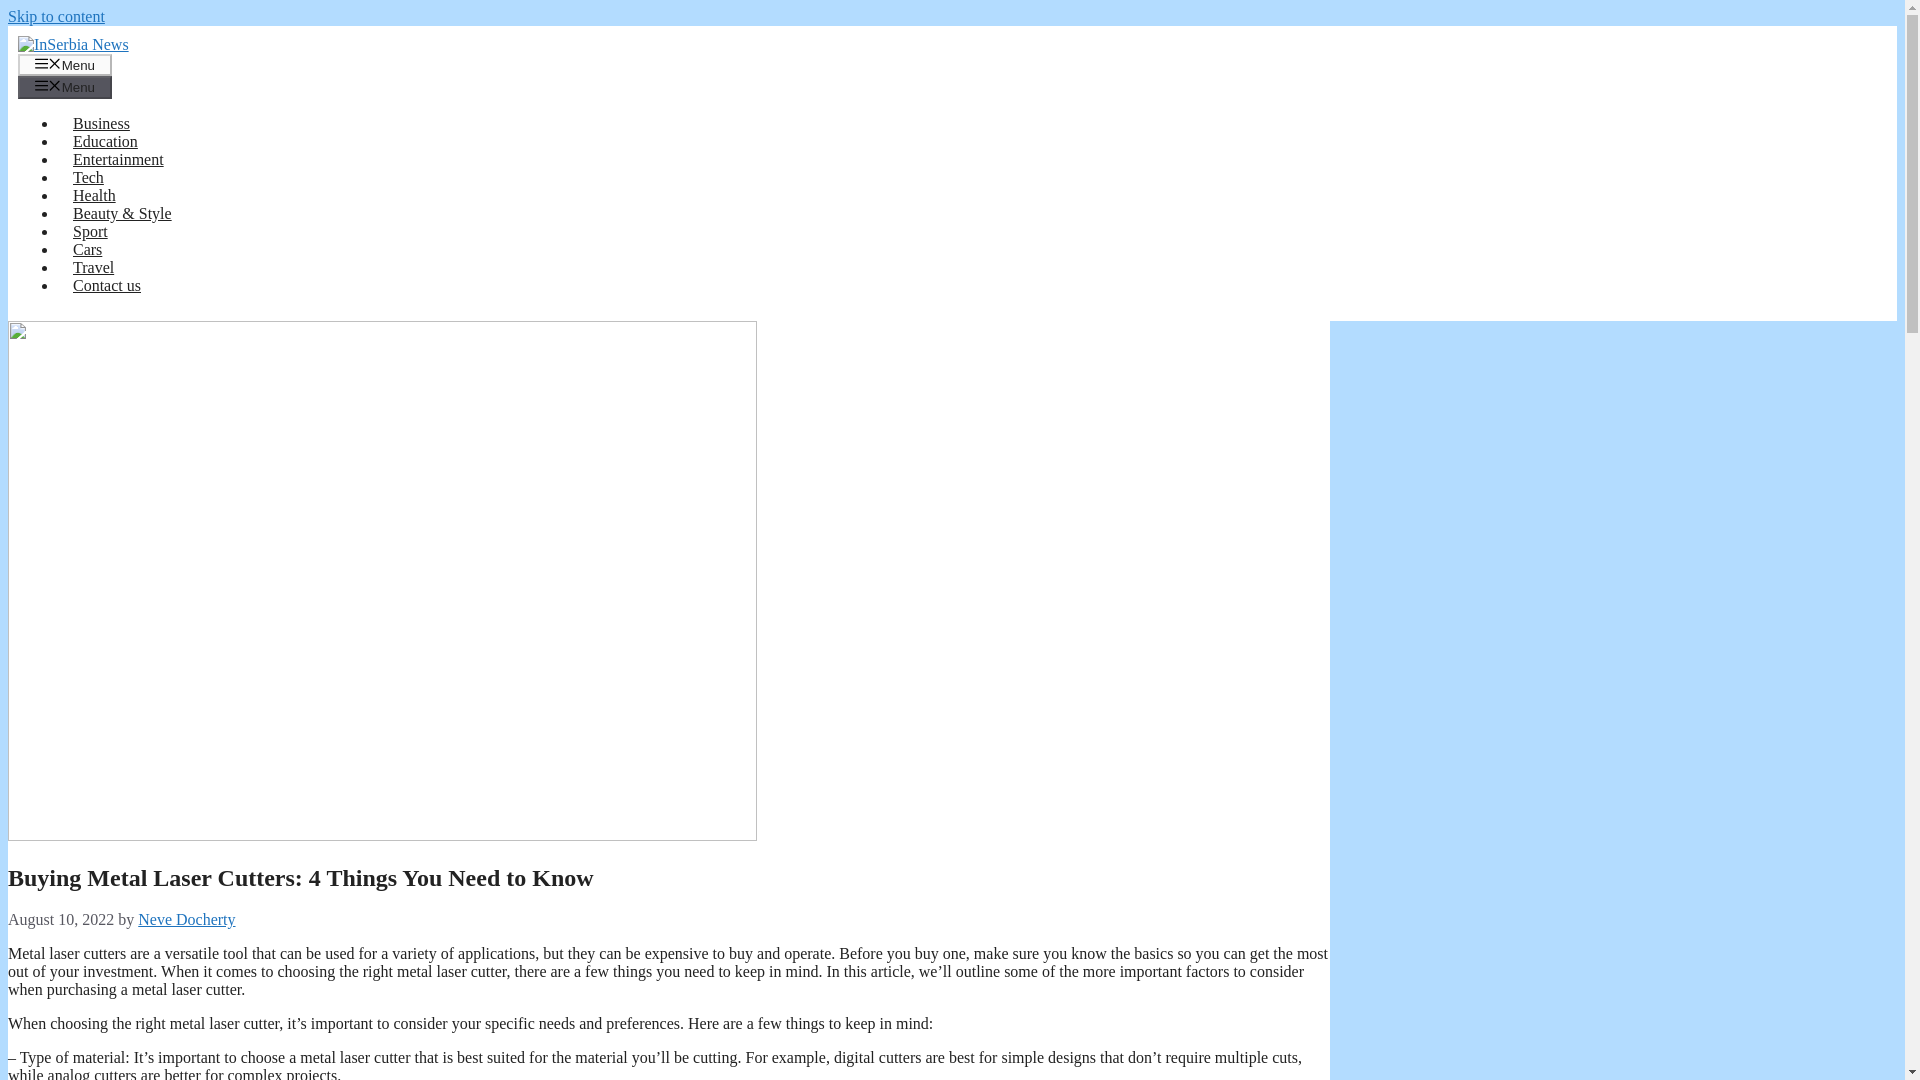  What do you see at coordinates (64, 86) in the screenshot?
I see `Menu` at bounding box center [64, 86].